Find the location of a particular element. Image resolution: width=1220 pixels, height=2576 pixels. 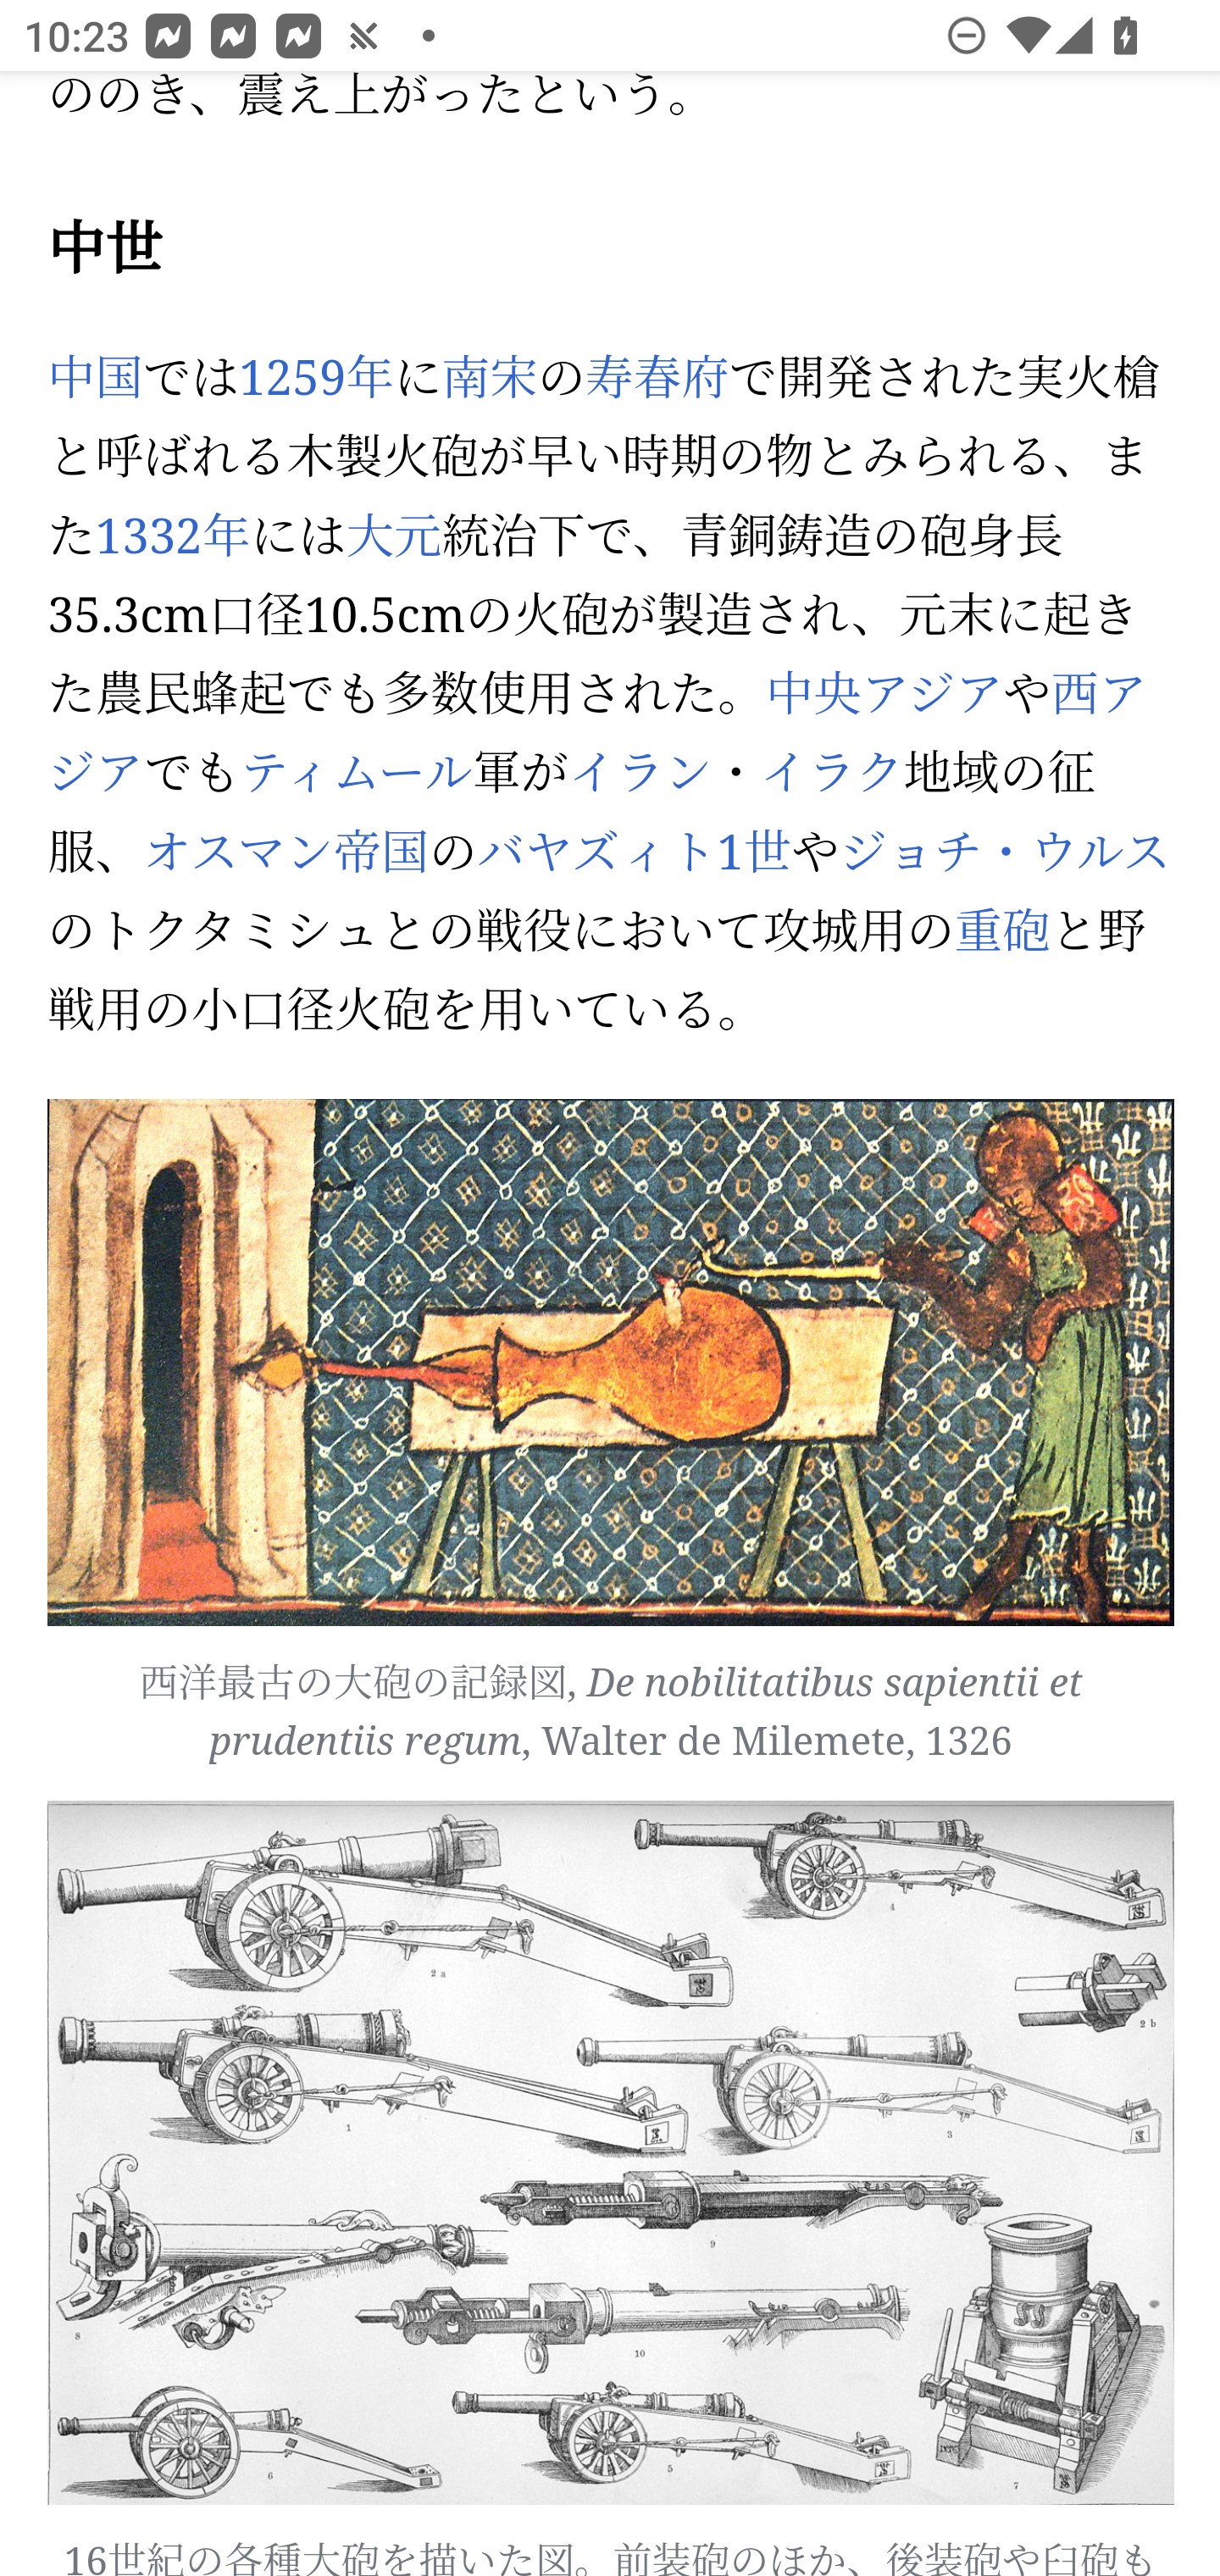

バヤズィト1世 is located at coordinates (634, 853).